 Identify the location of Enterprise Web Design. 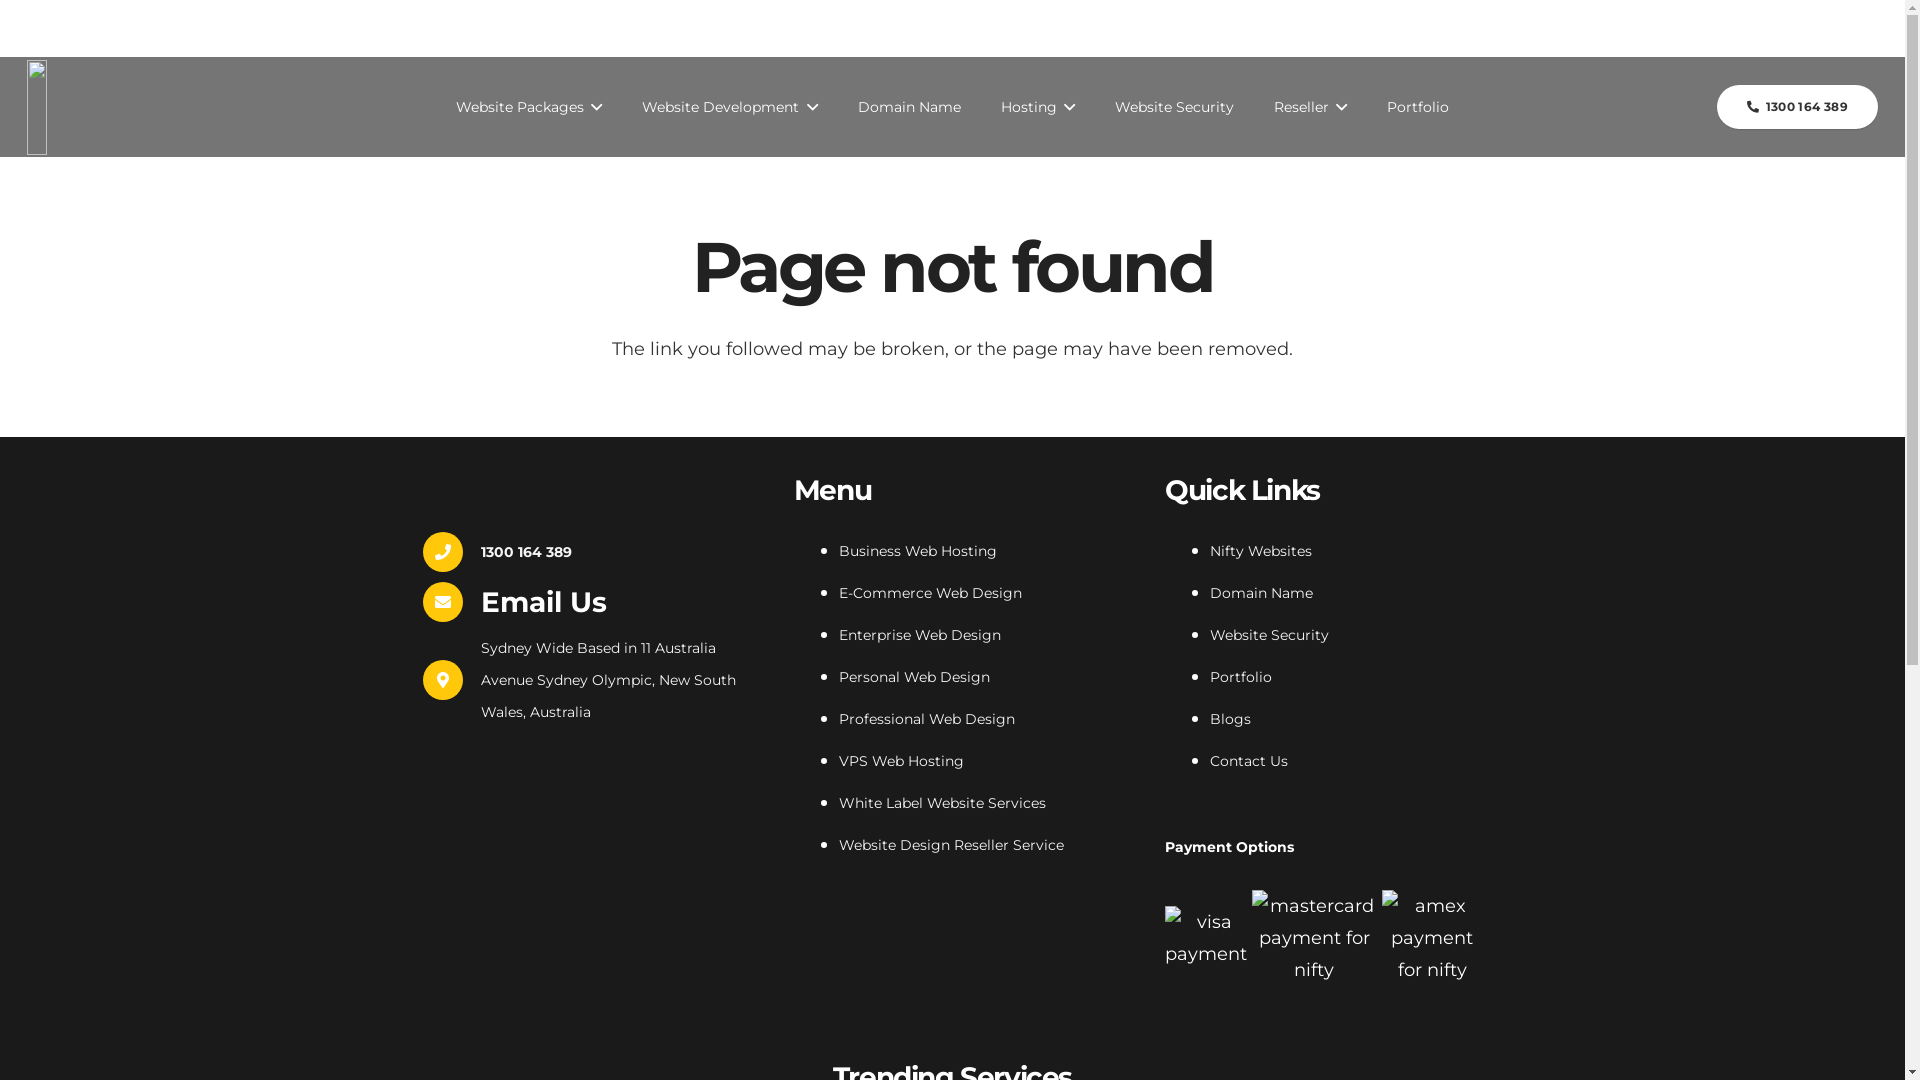
(920, 635).